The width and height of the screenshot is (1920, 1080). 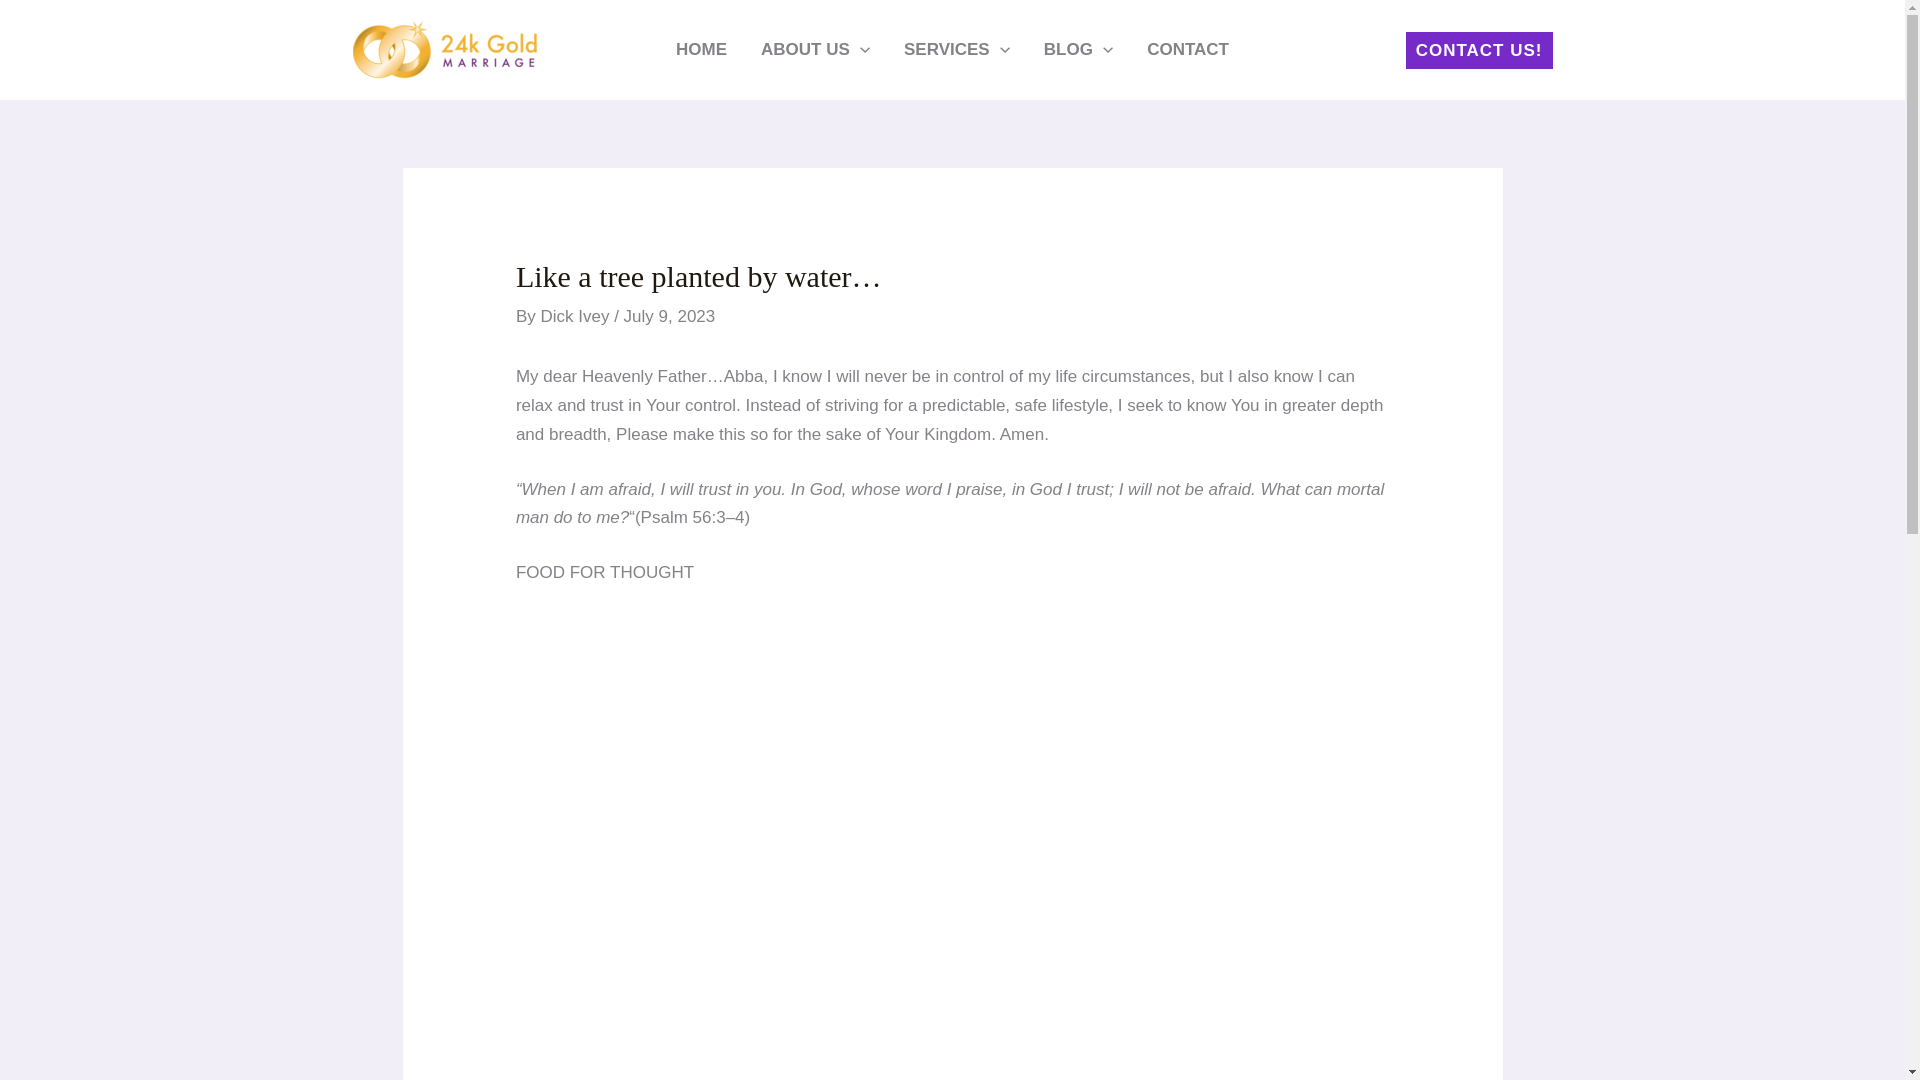 I want to click on CONTACT, so click(x=1188, y=50).